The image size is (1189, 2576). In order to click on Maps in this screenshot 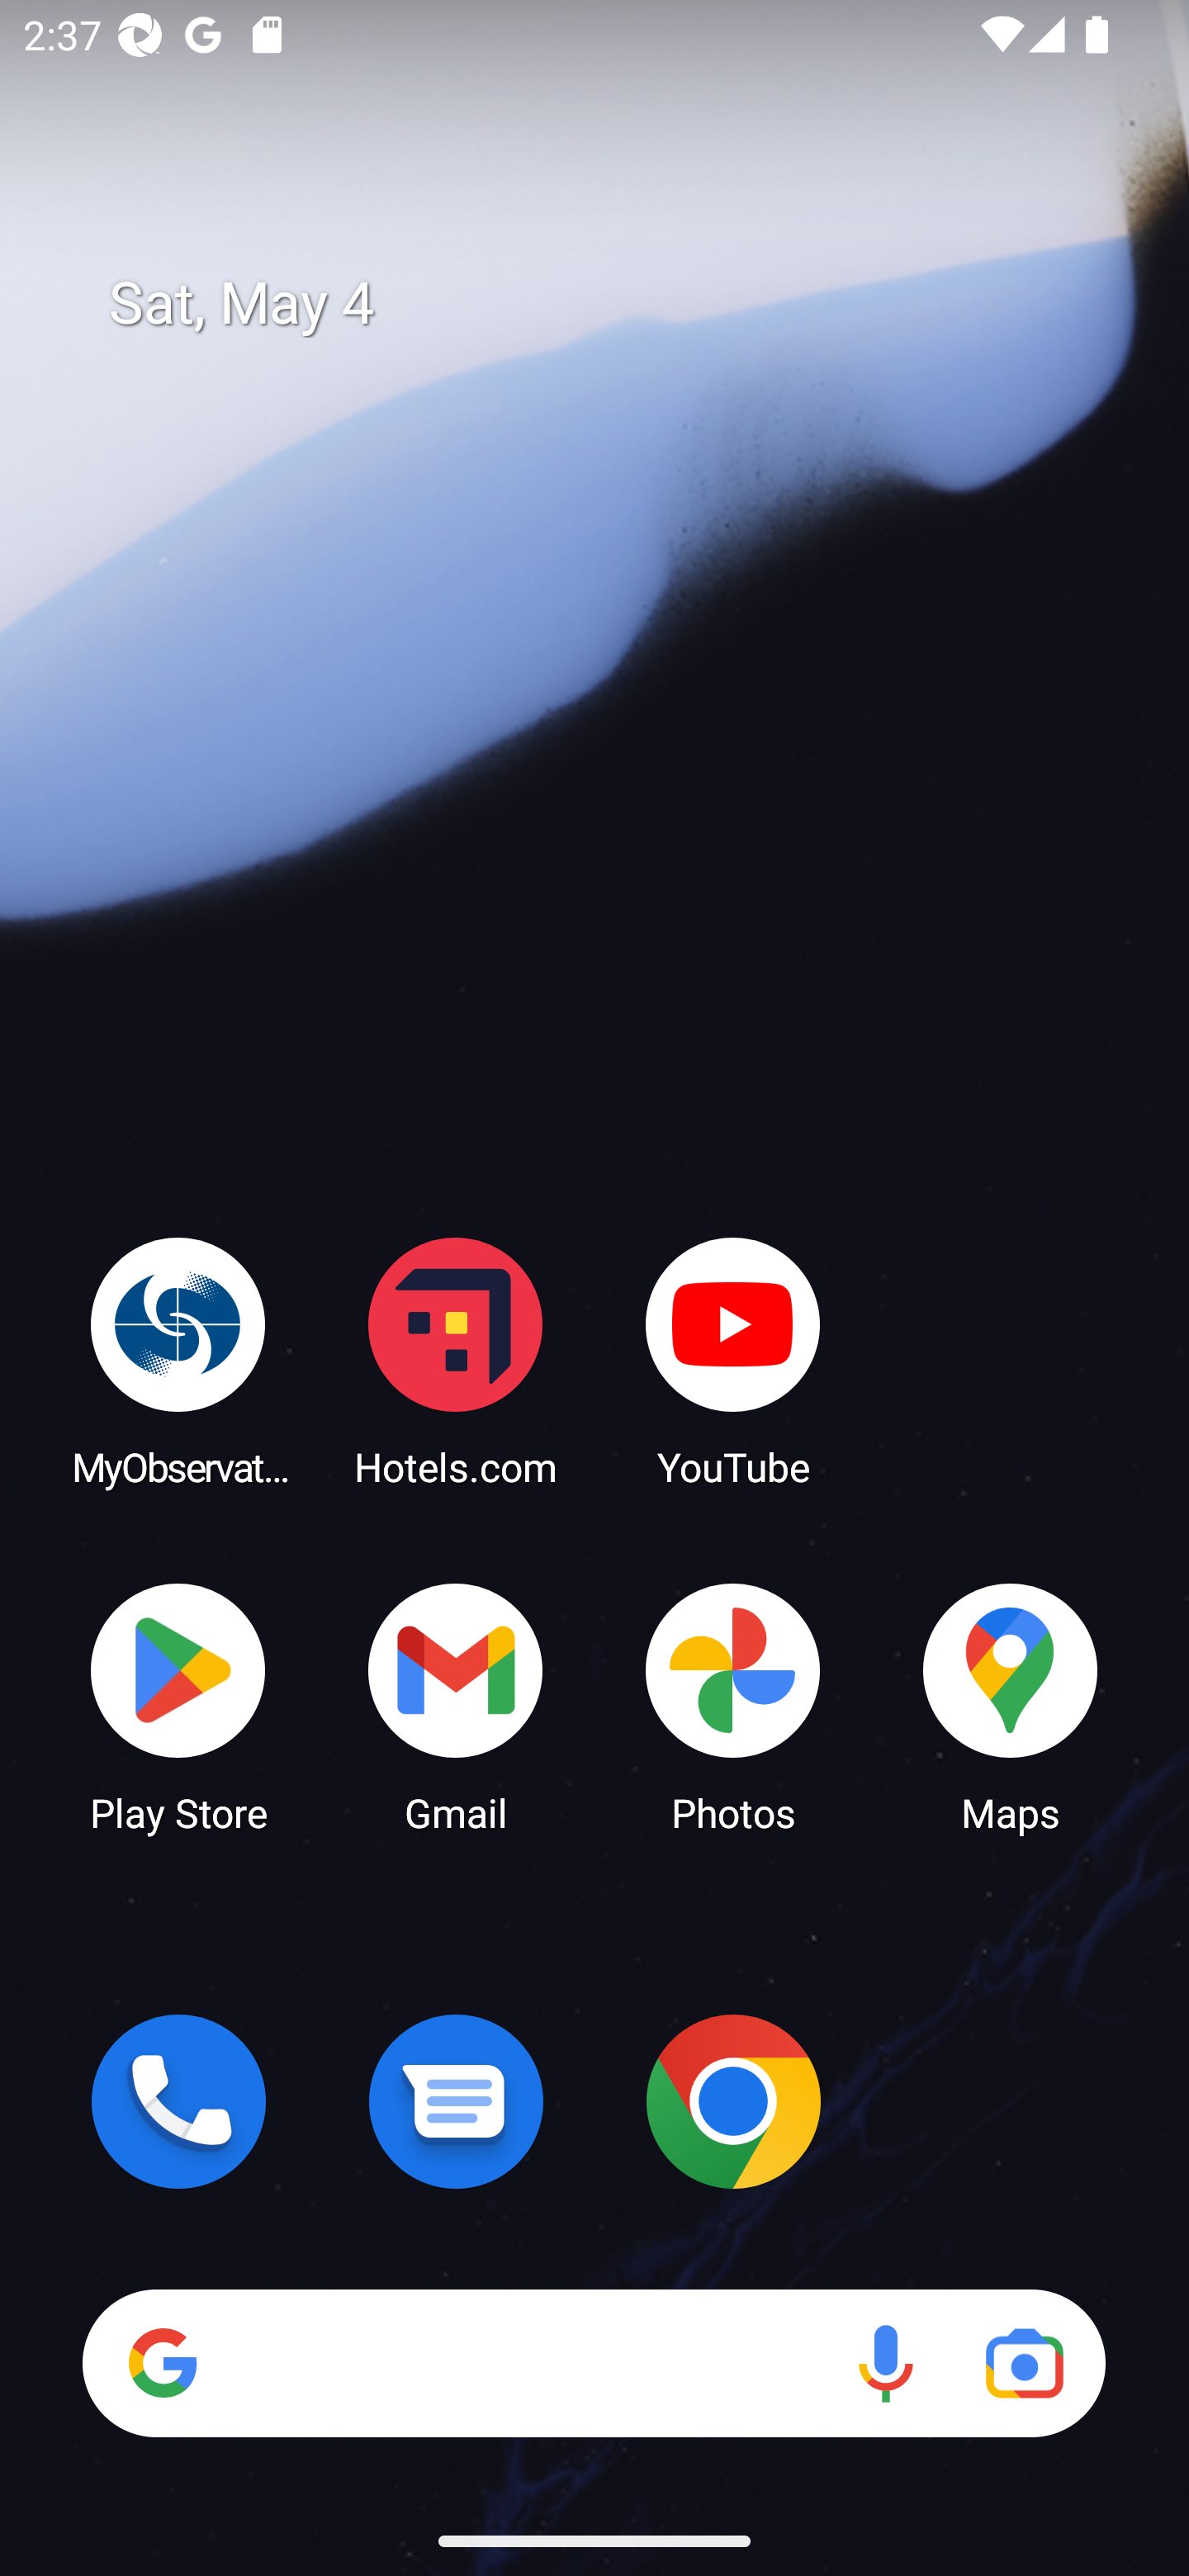, I will do `click(1011, 1706)`.